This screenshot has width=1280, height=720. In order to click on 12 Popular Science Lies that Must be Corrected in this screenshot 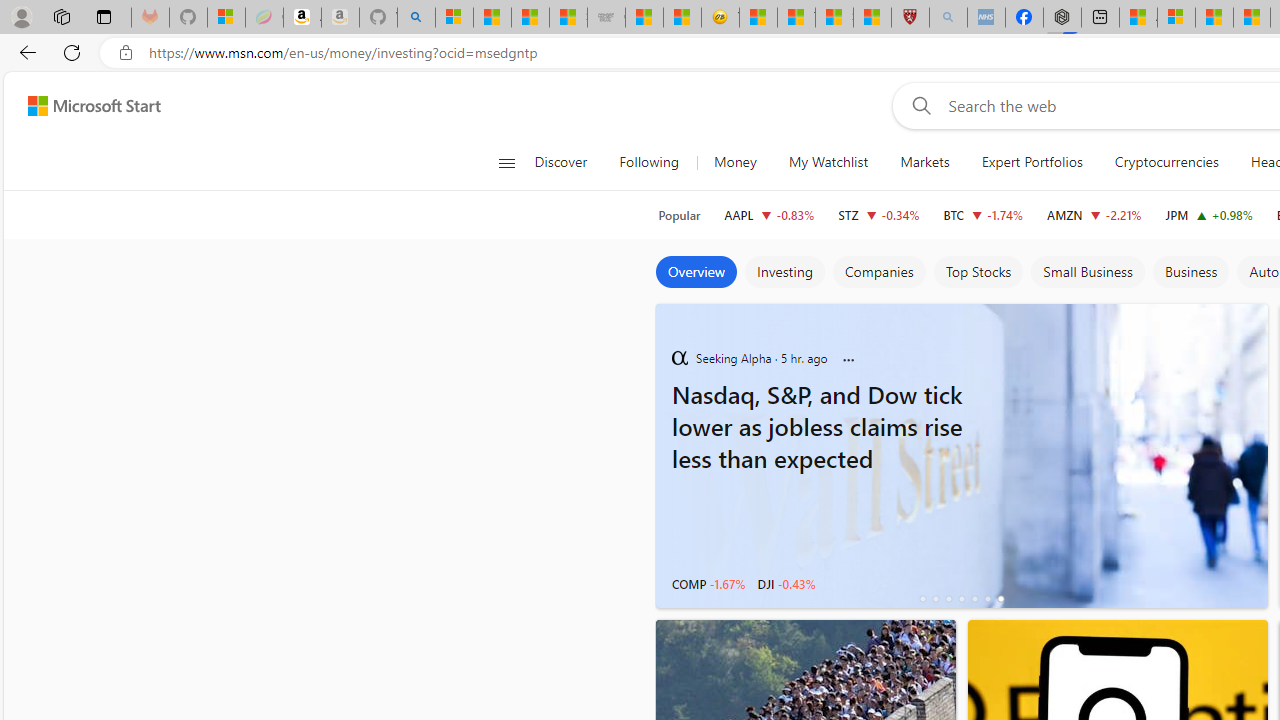, I will do `click(872, 18)`.